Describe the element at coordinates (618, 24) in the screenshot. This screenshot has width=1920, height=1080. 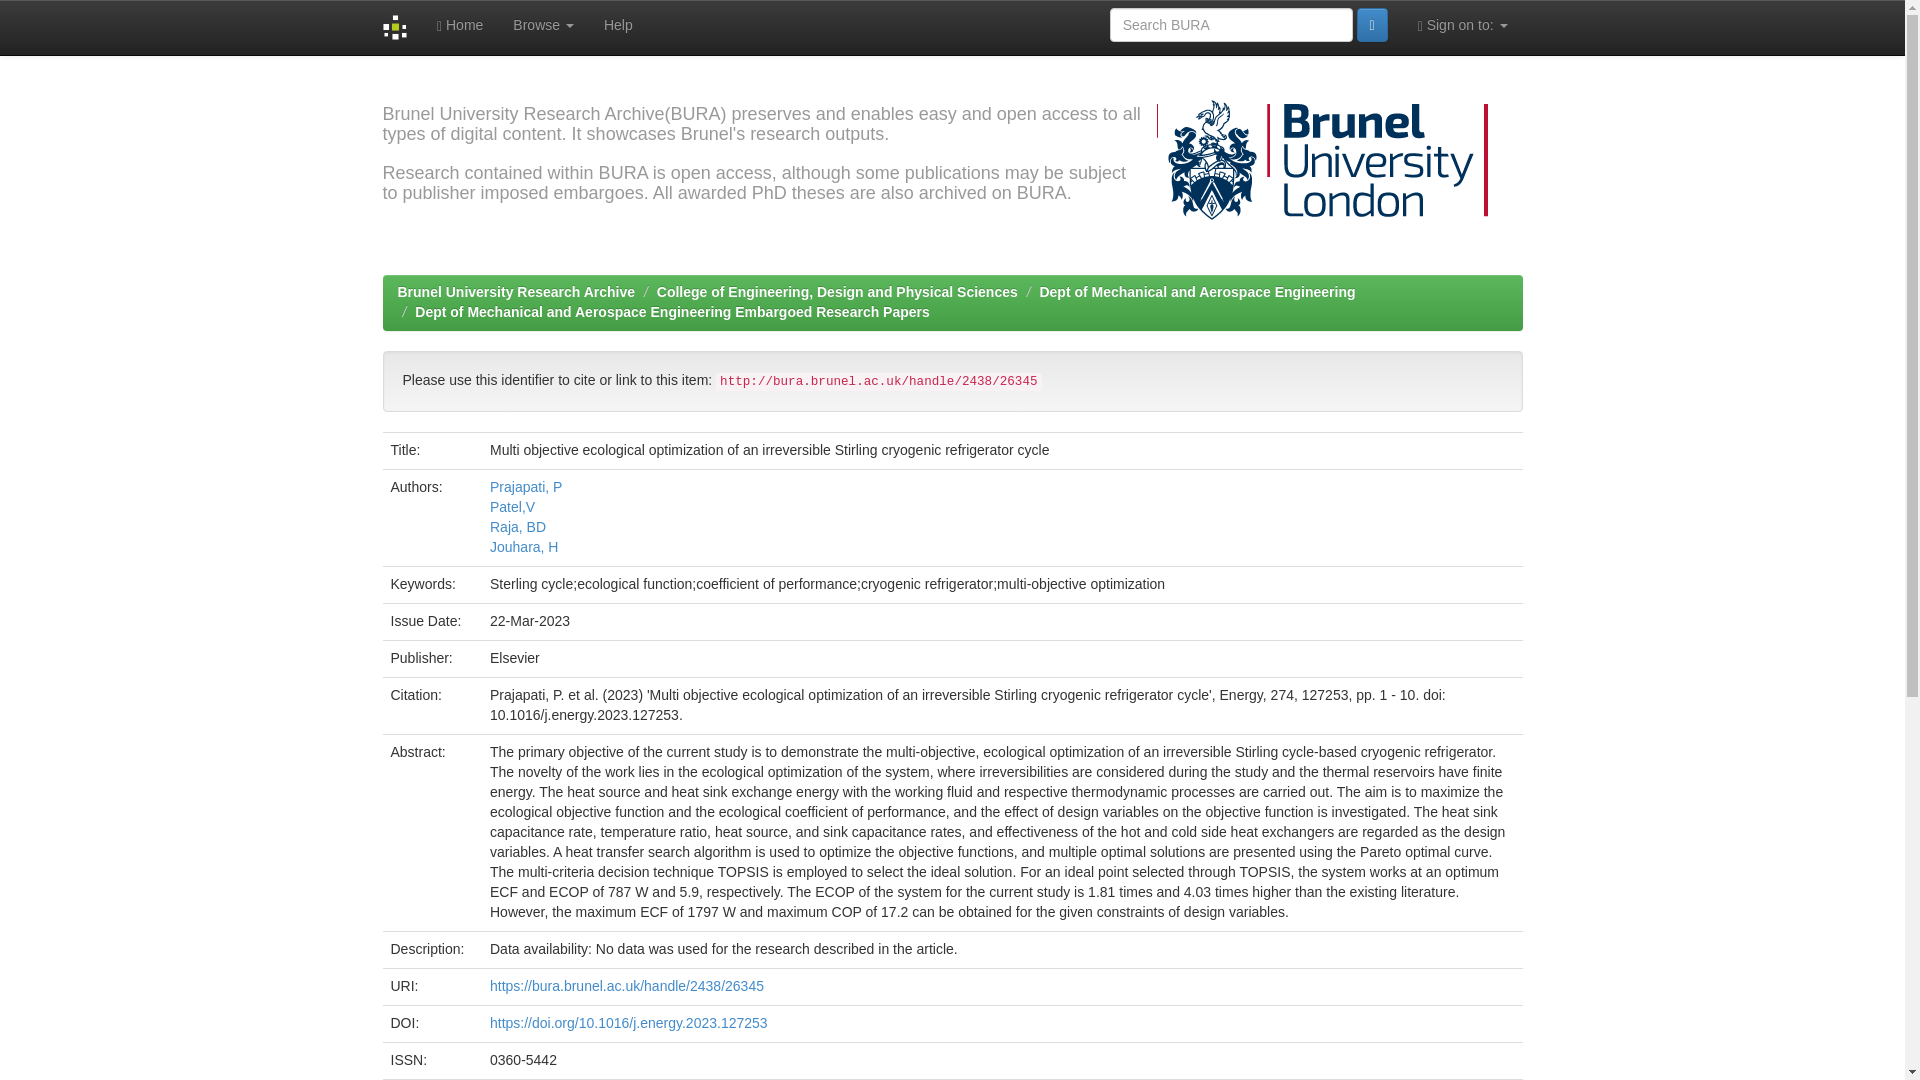
I see `Help` at that location.